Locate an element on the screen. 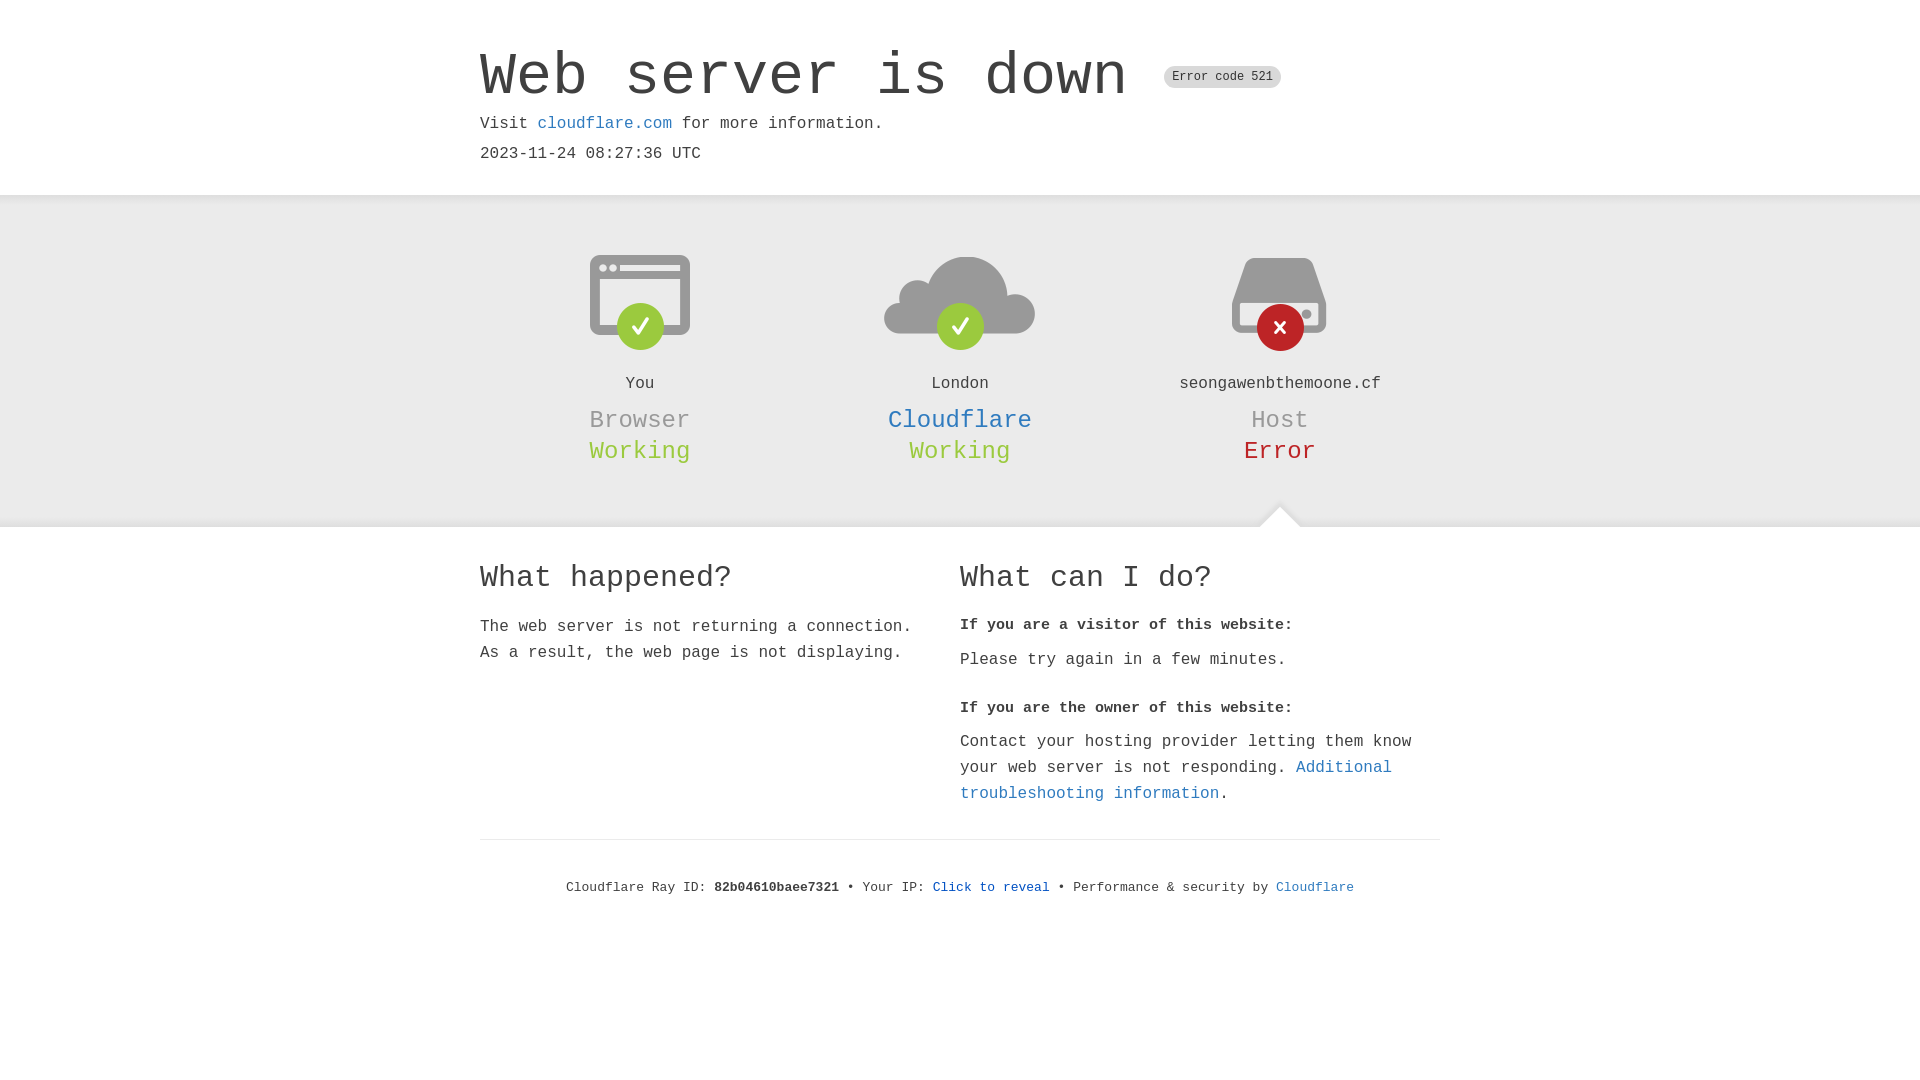 The height and width of the screenshot is (1080, 1920). Cloudflare is located at coordinates (960, 420).